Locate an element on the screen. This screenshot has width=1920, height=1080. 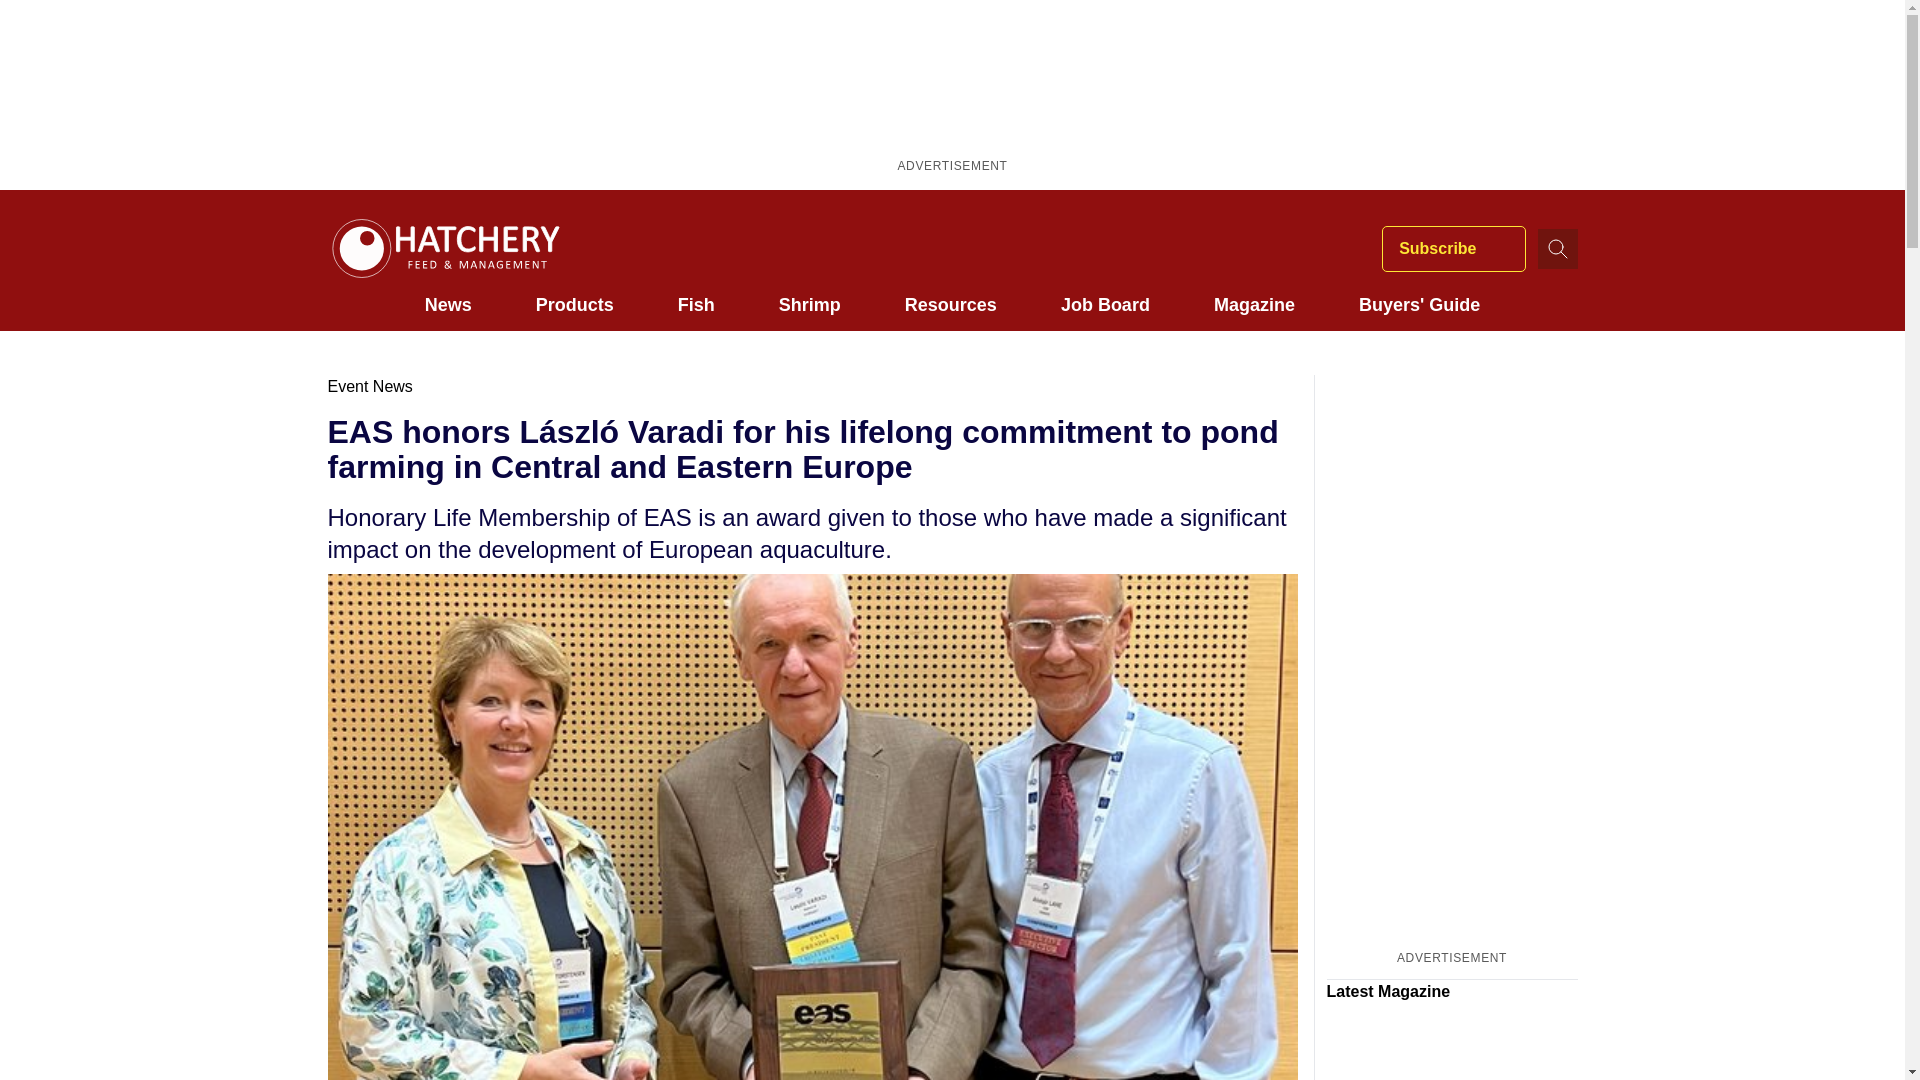
Resources is located at coordinates (950, 304).